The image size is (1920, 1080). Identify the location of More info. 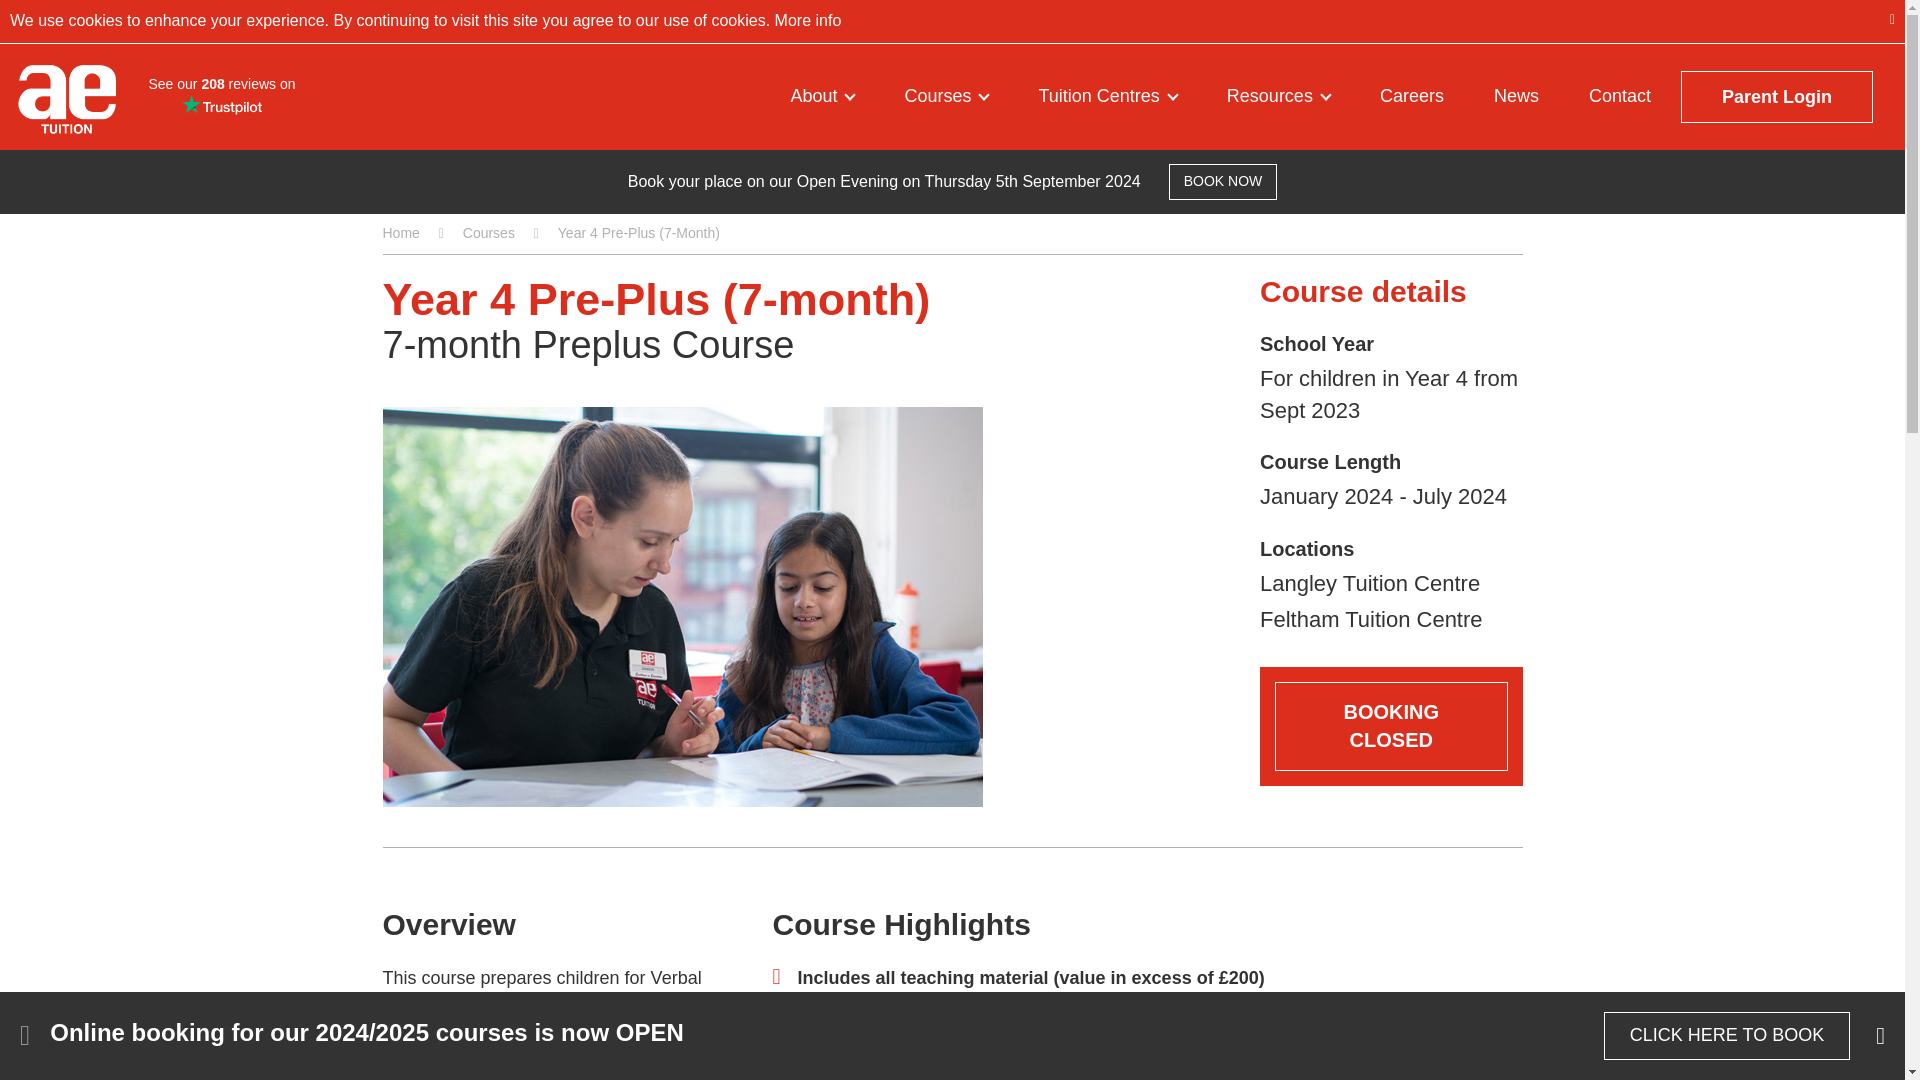
(804, 20).